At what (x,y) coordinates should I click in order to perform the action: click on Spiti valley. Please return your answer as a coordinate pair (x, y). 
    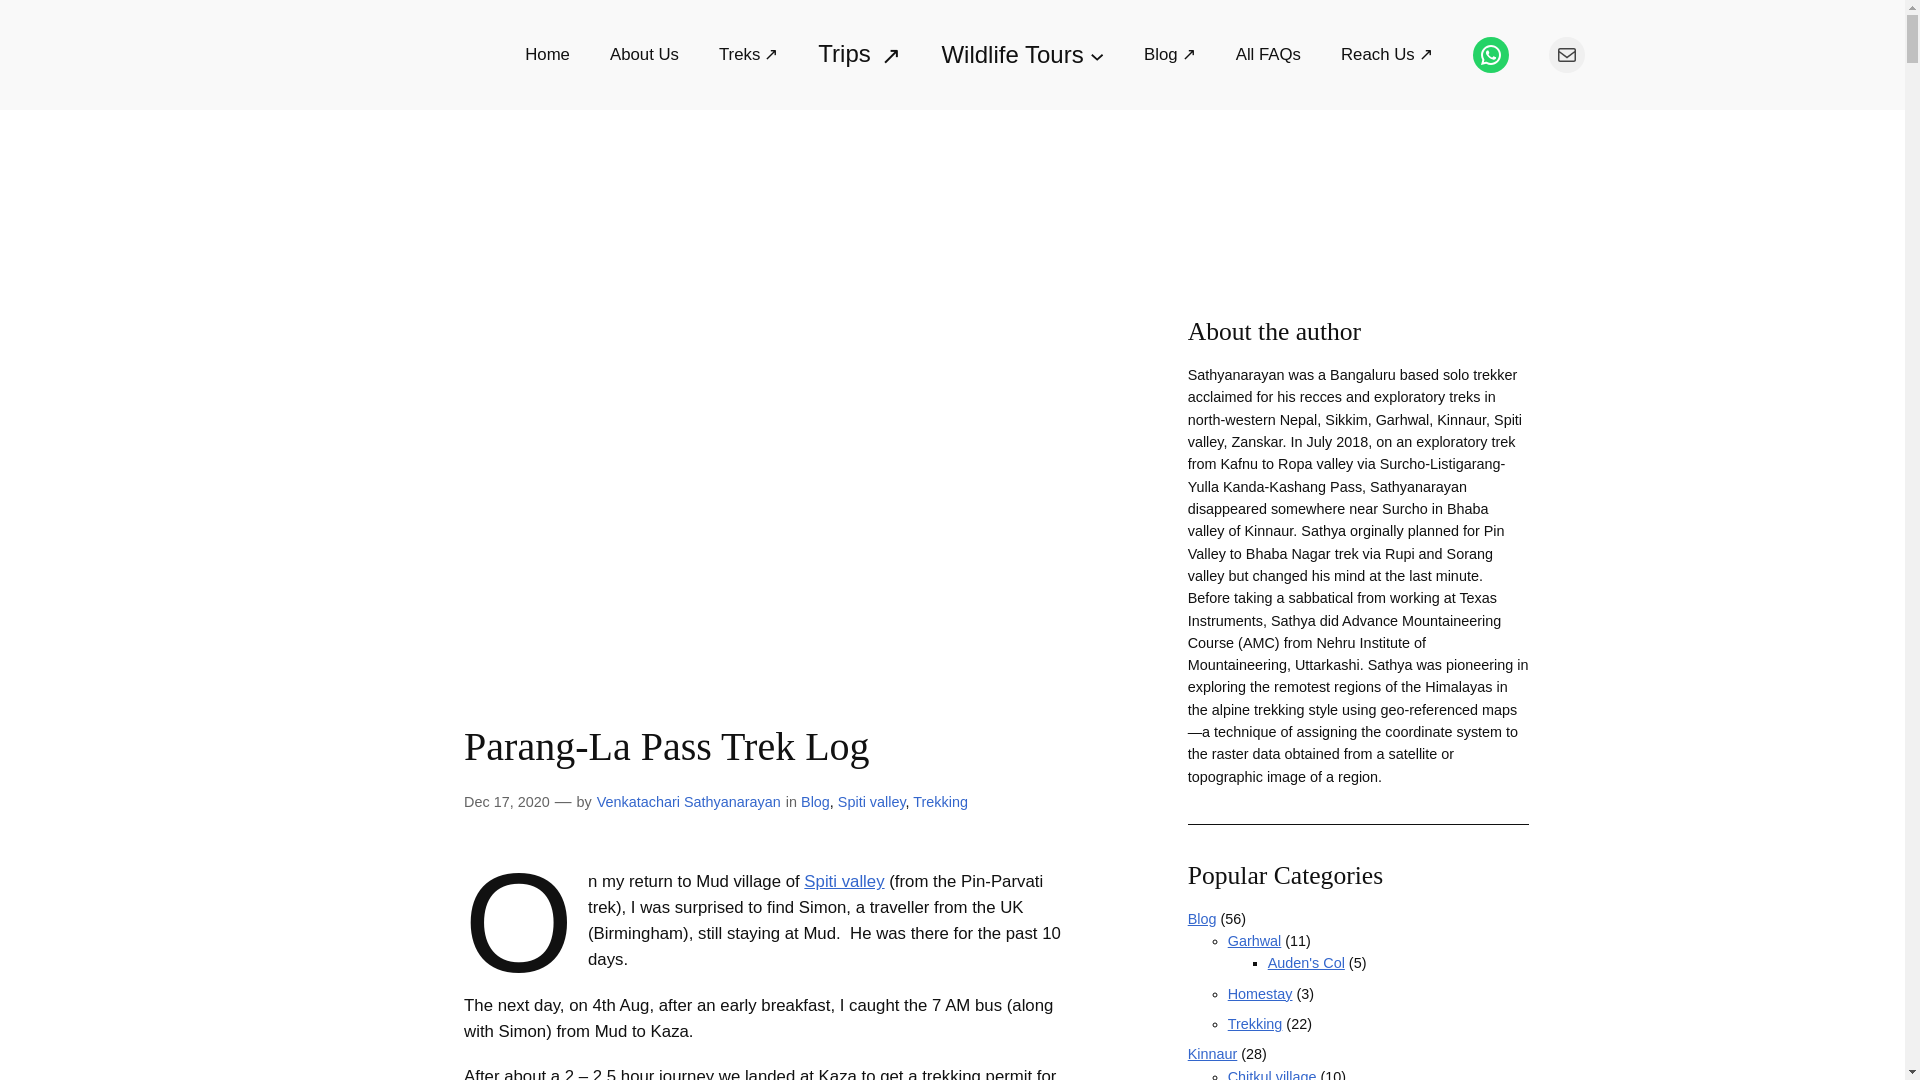
    Looking at the image, I should click on (872, 802).